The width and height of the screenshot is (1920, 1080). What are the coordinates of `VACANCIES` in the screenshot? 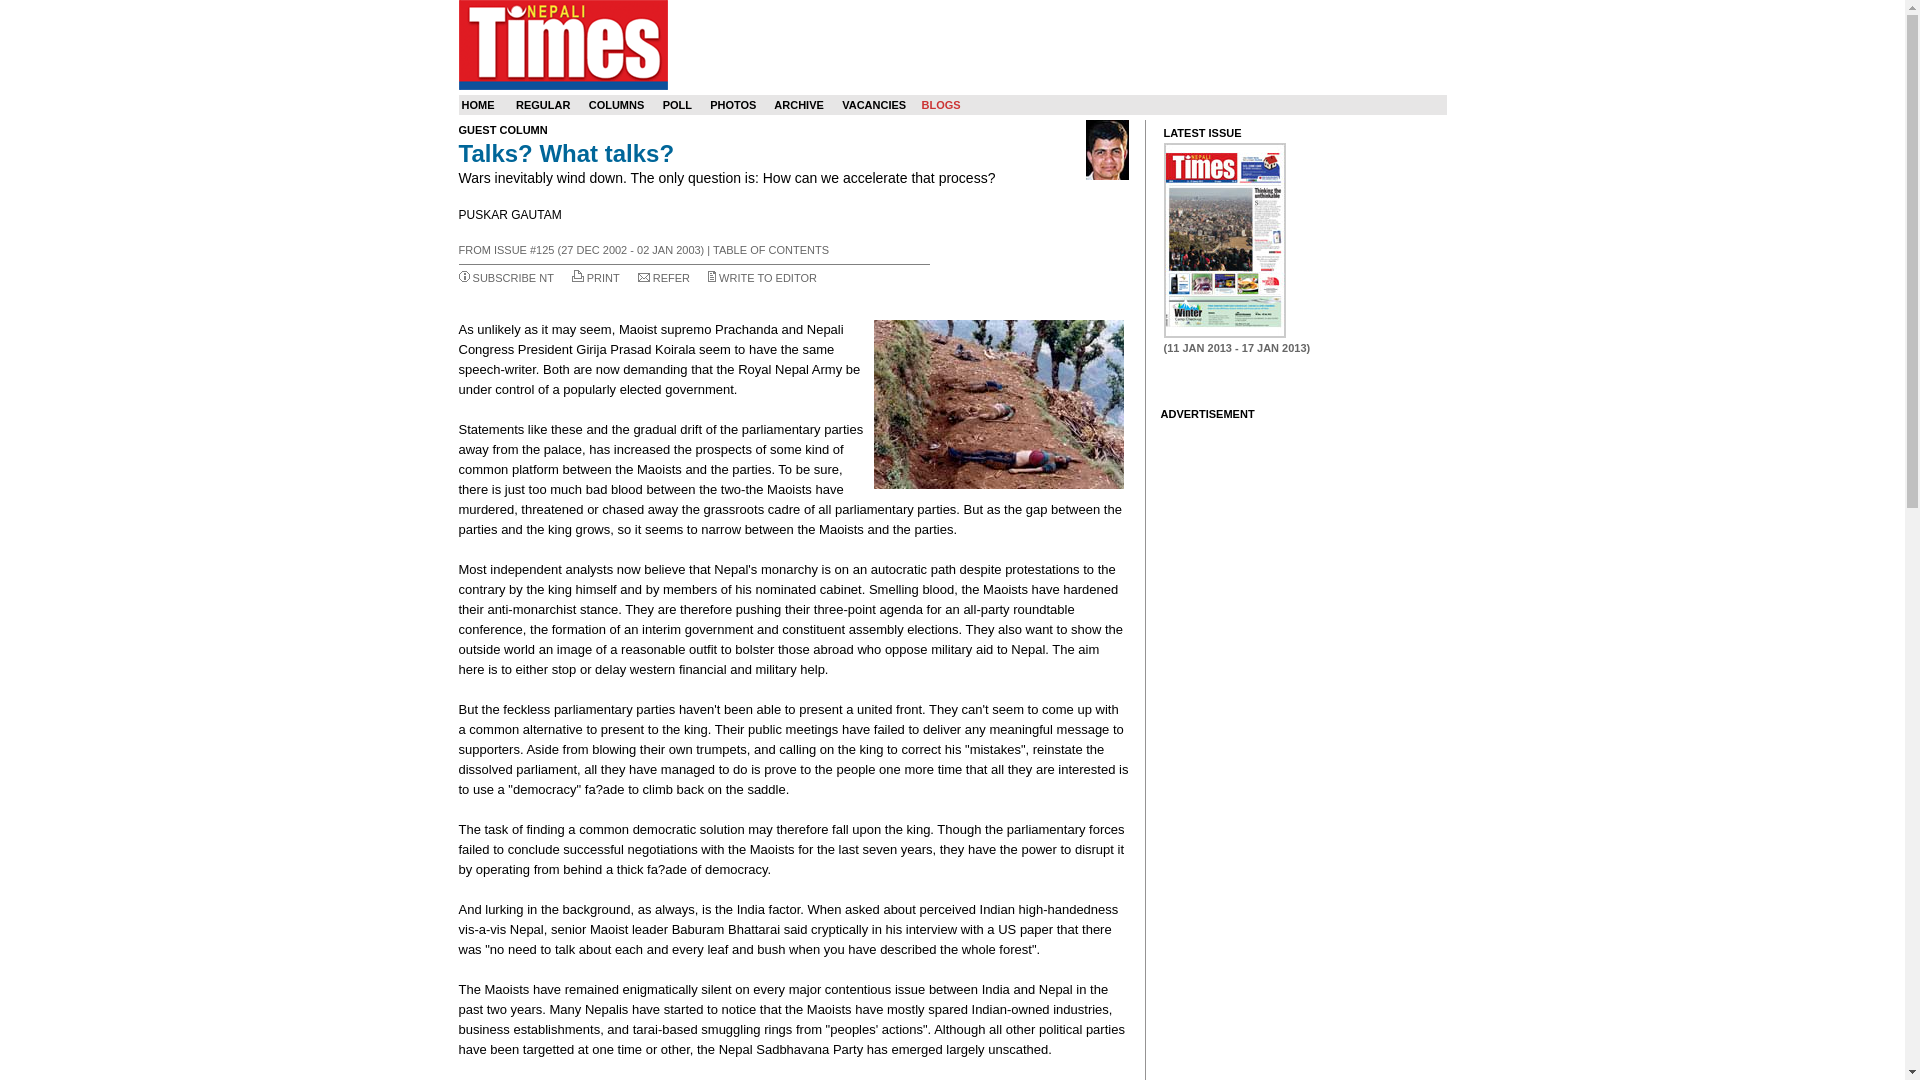 It's located at (874, 105).